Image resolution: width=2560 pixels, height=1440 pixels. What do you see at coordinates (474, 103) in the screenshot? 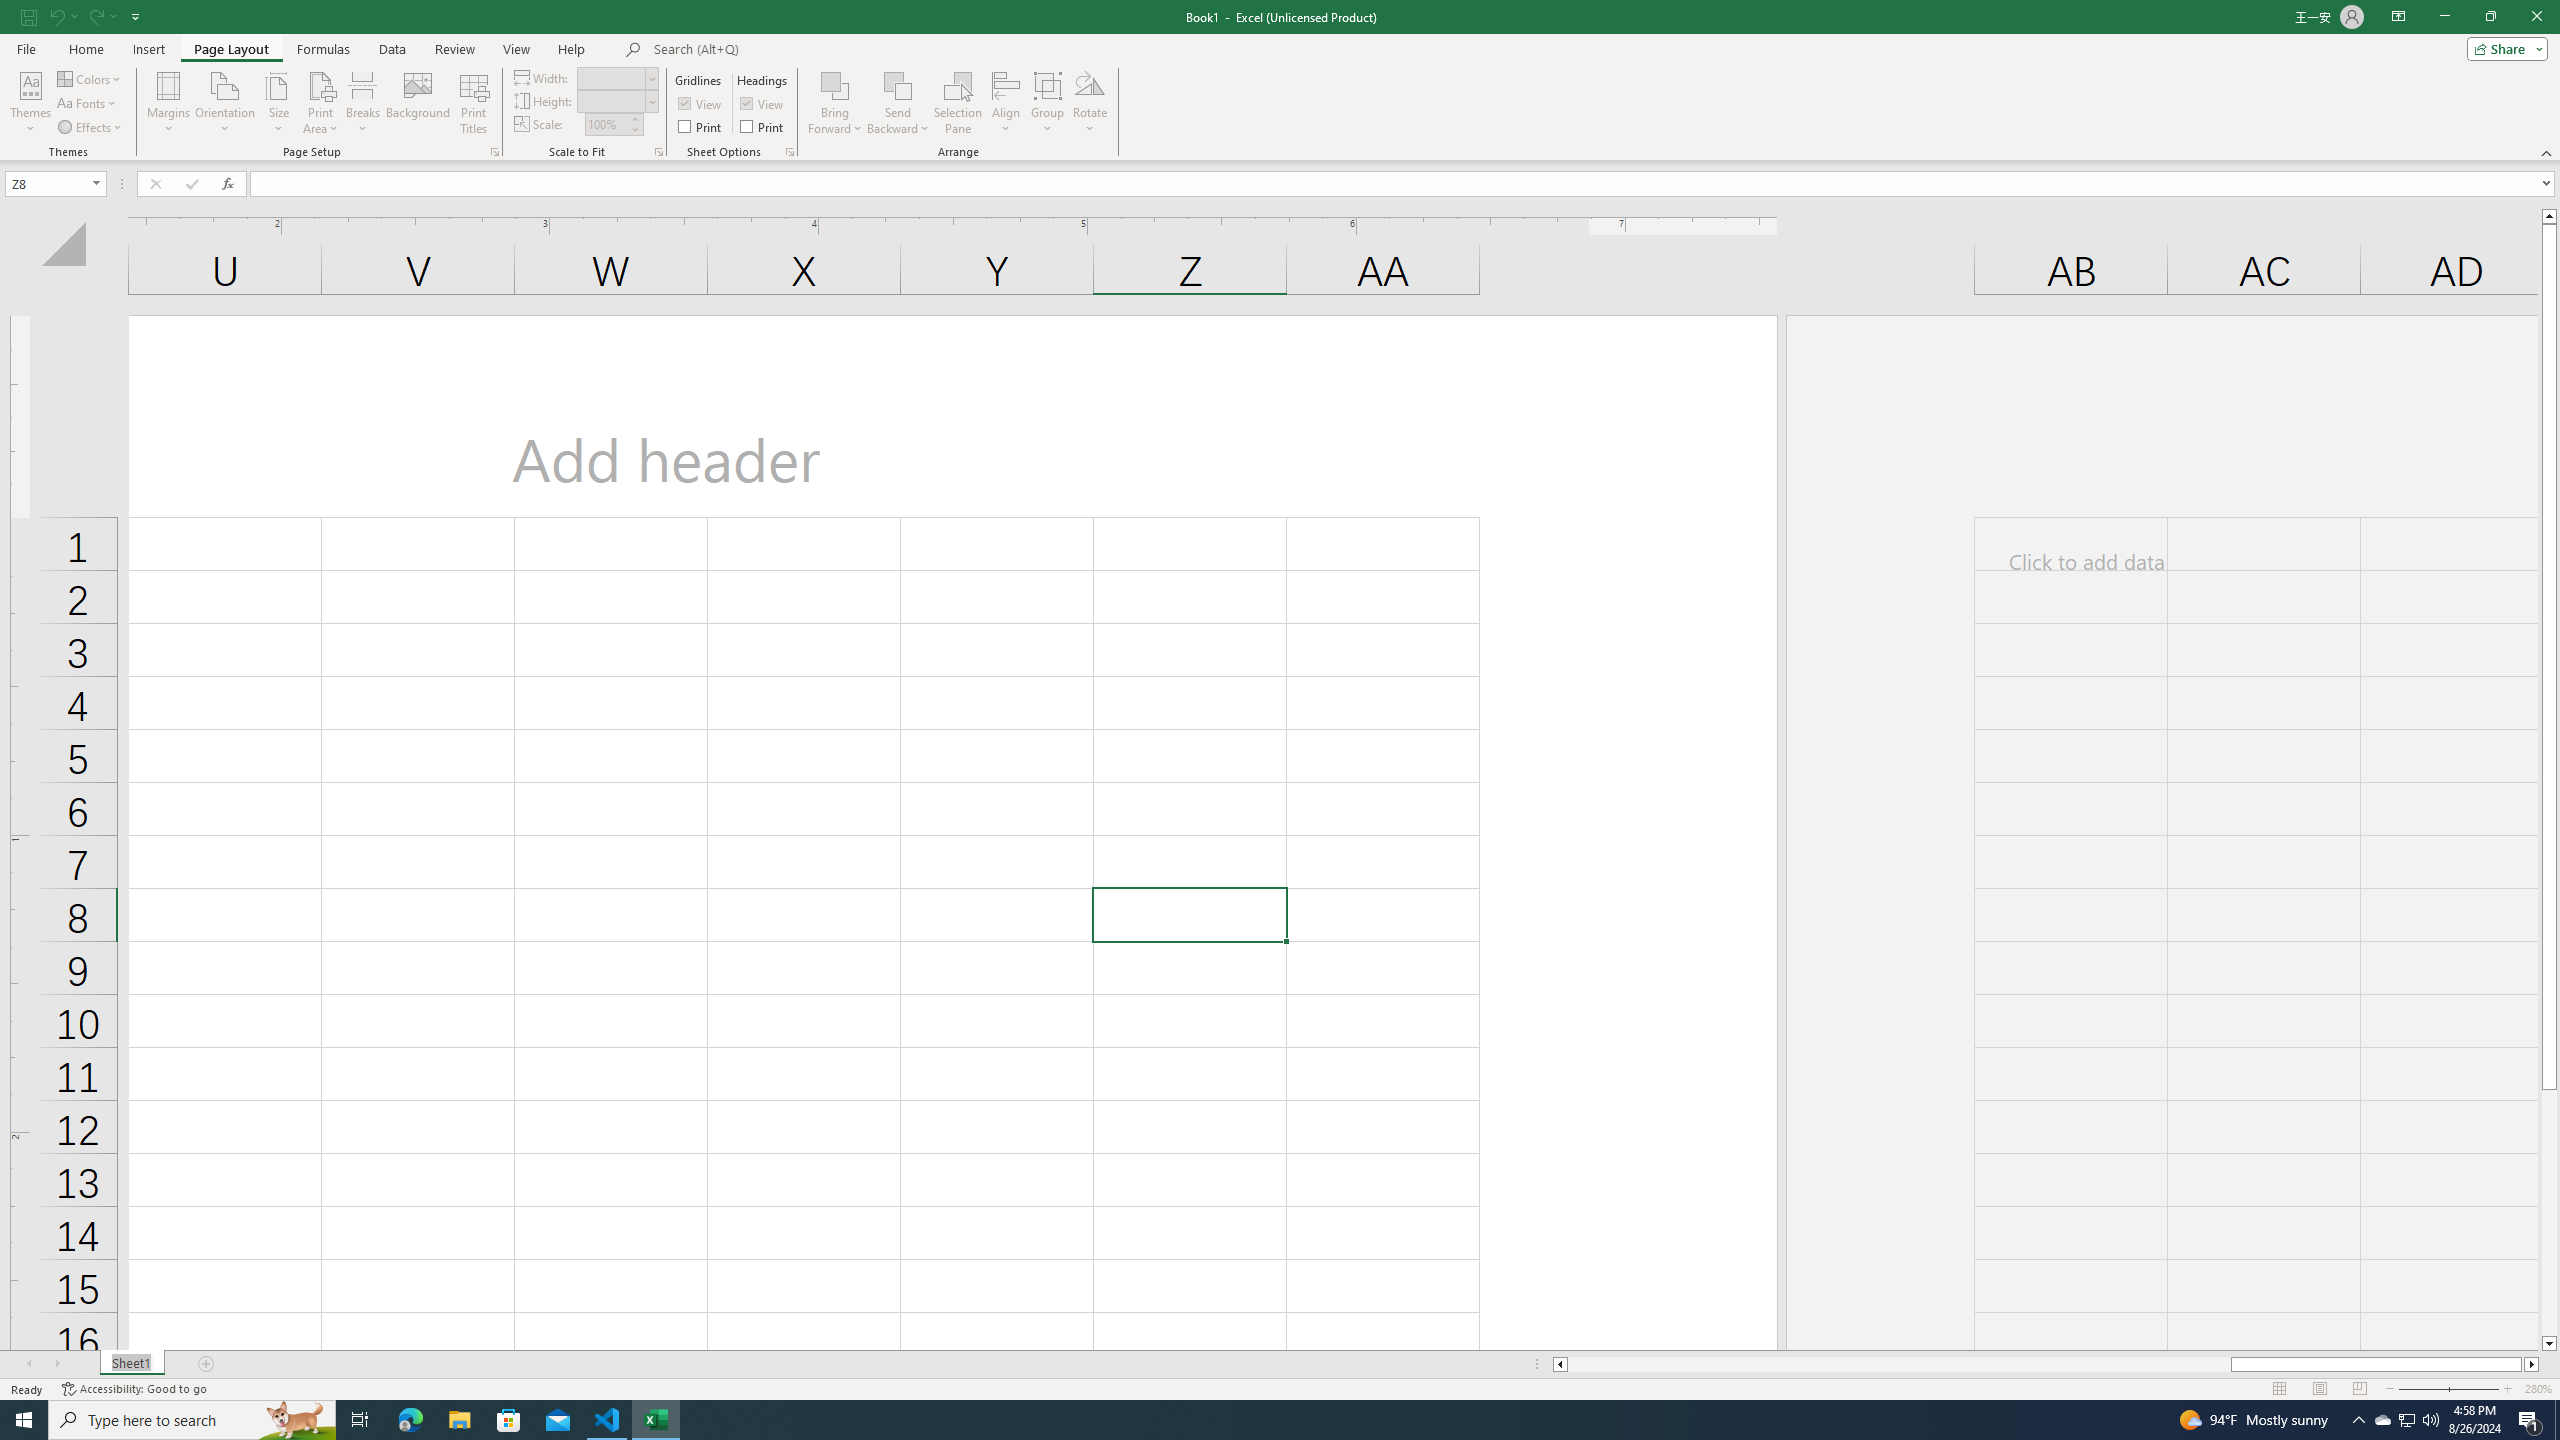
I see `Print Titles` at bounding box center [474, 103].